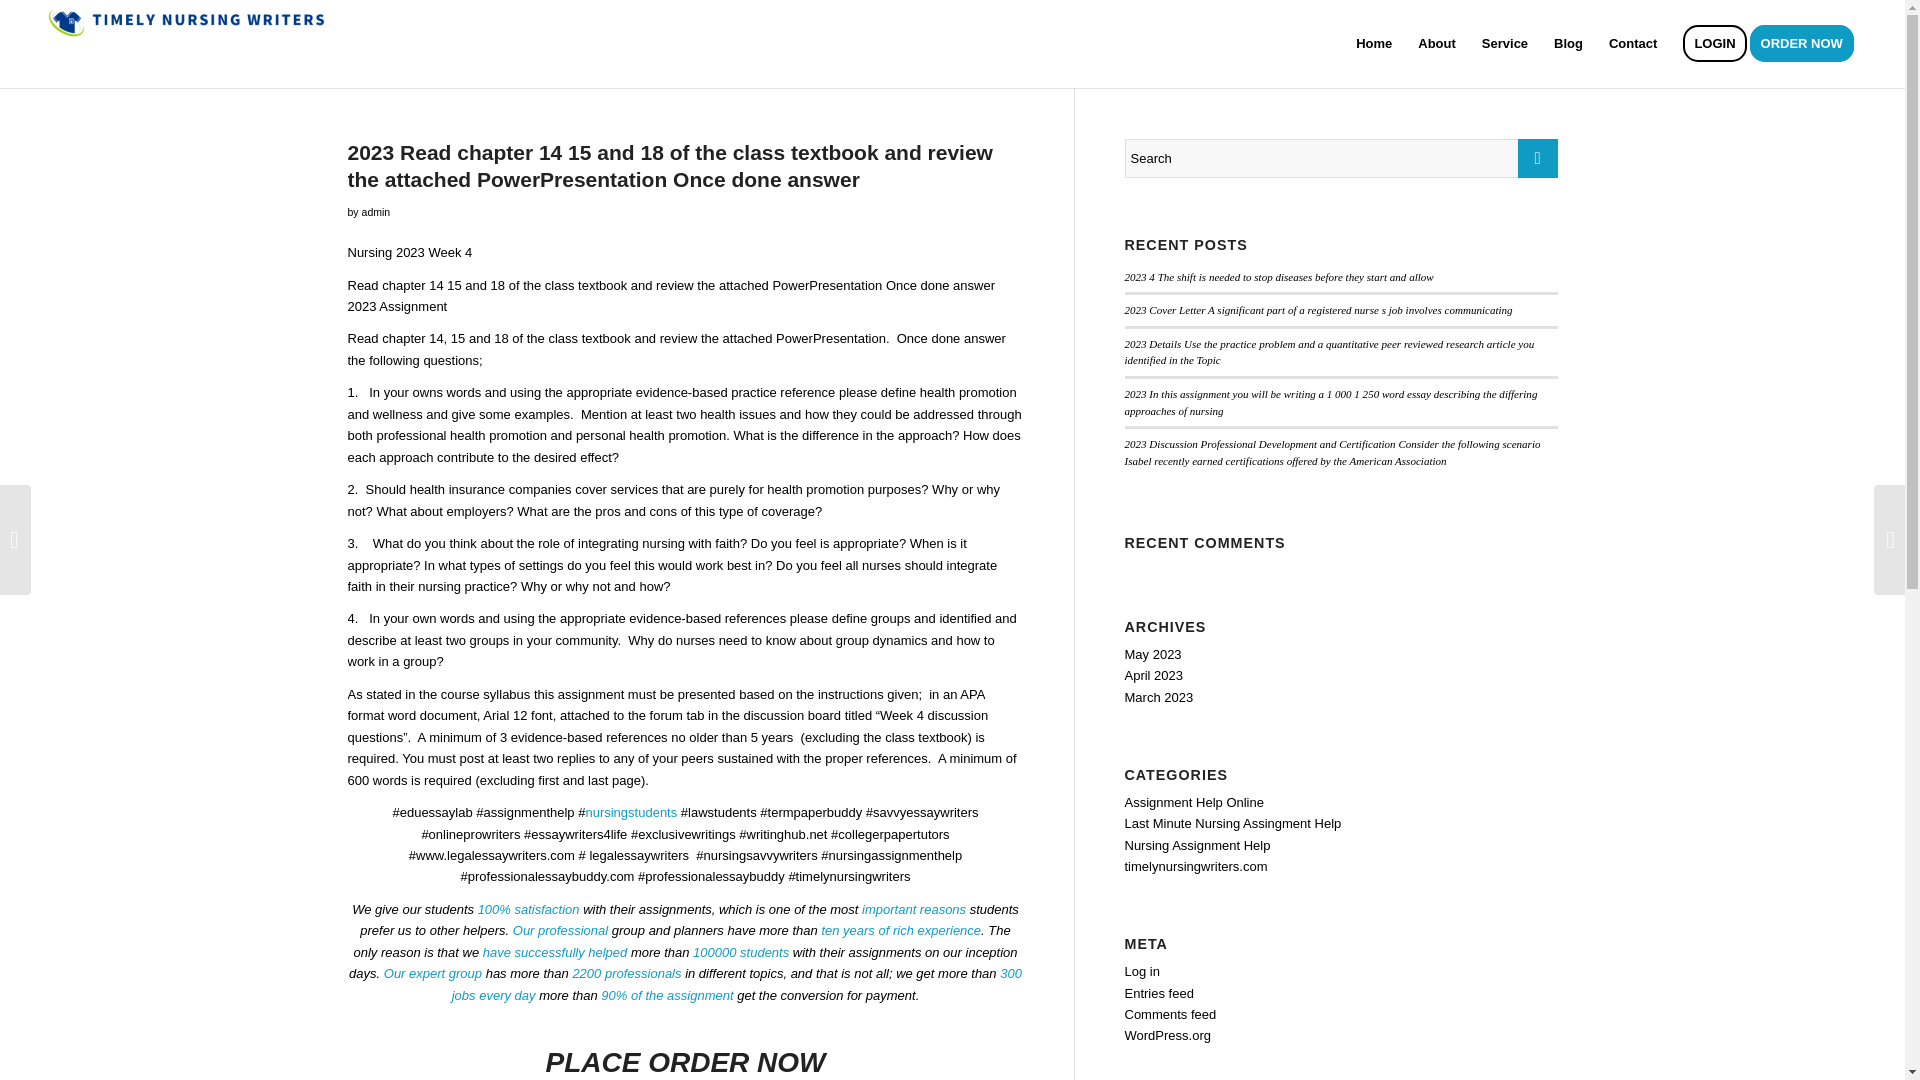  Describe the element at coordinates (914, 908) in the screenshot. I see `important reasons` at that location.